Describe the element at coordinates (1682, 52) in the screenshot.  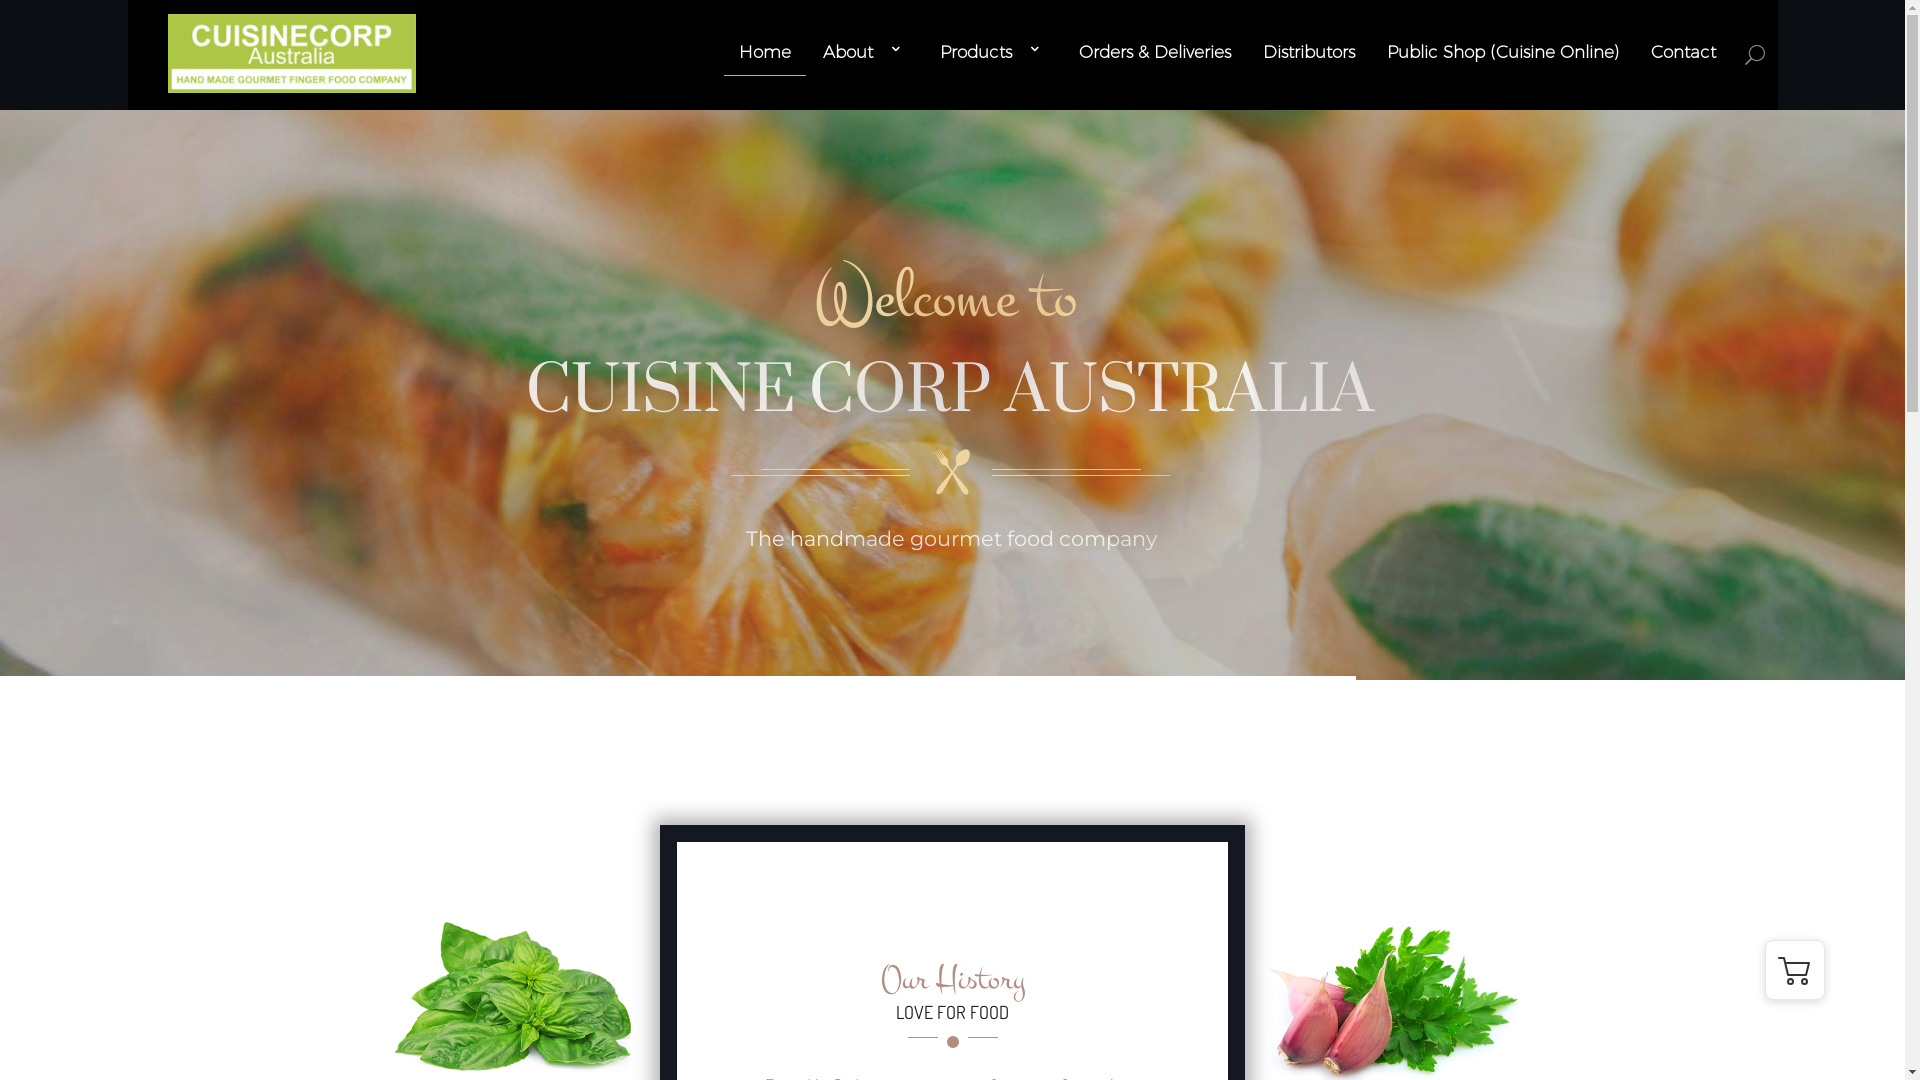
I see `Contact` at that location.